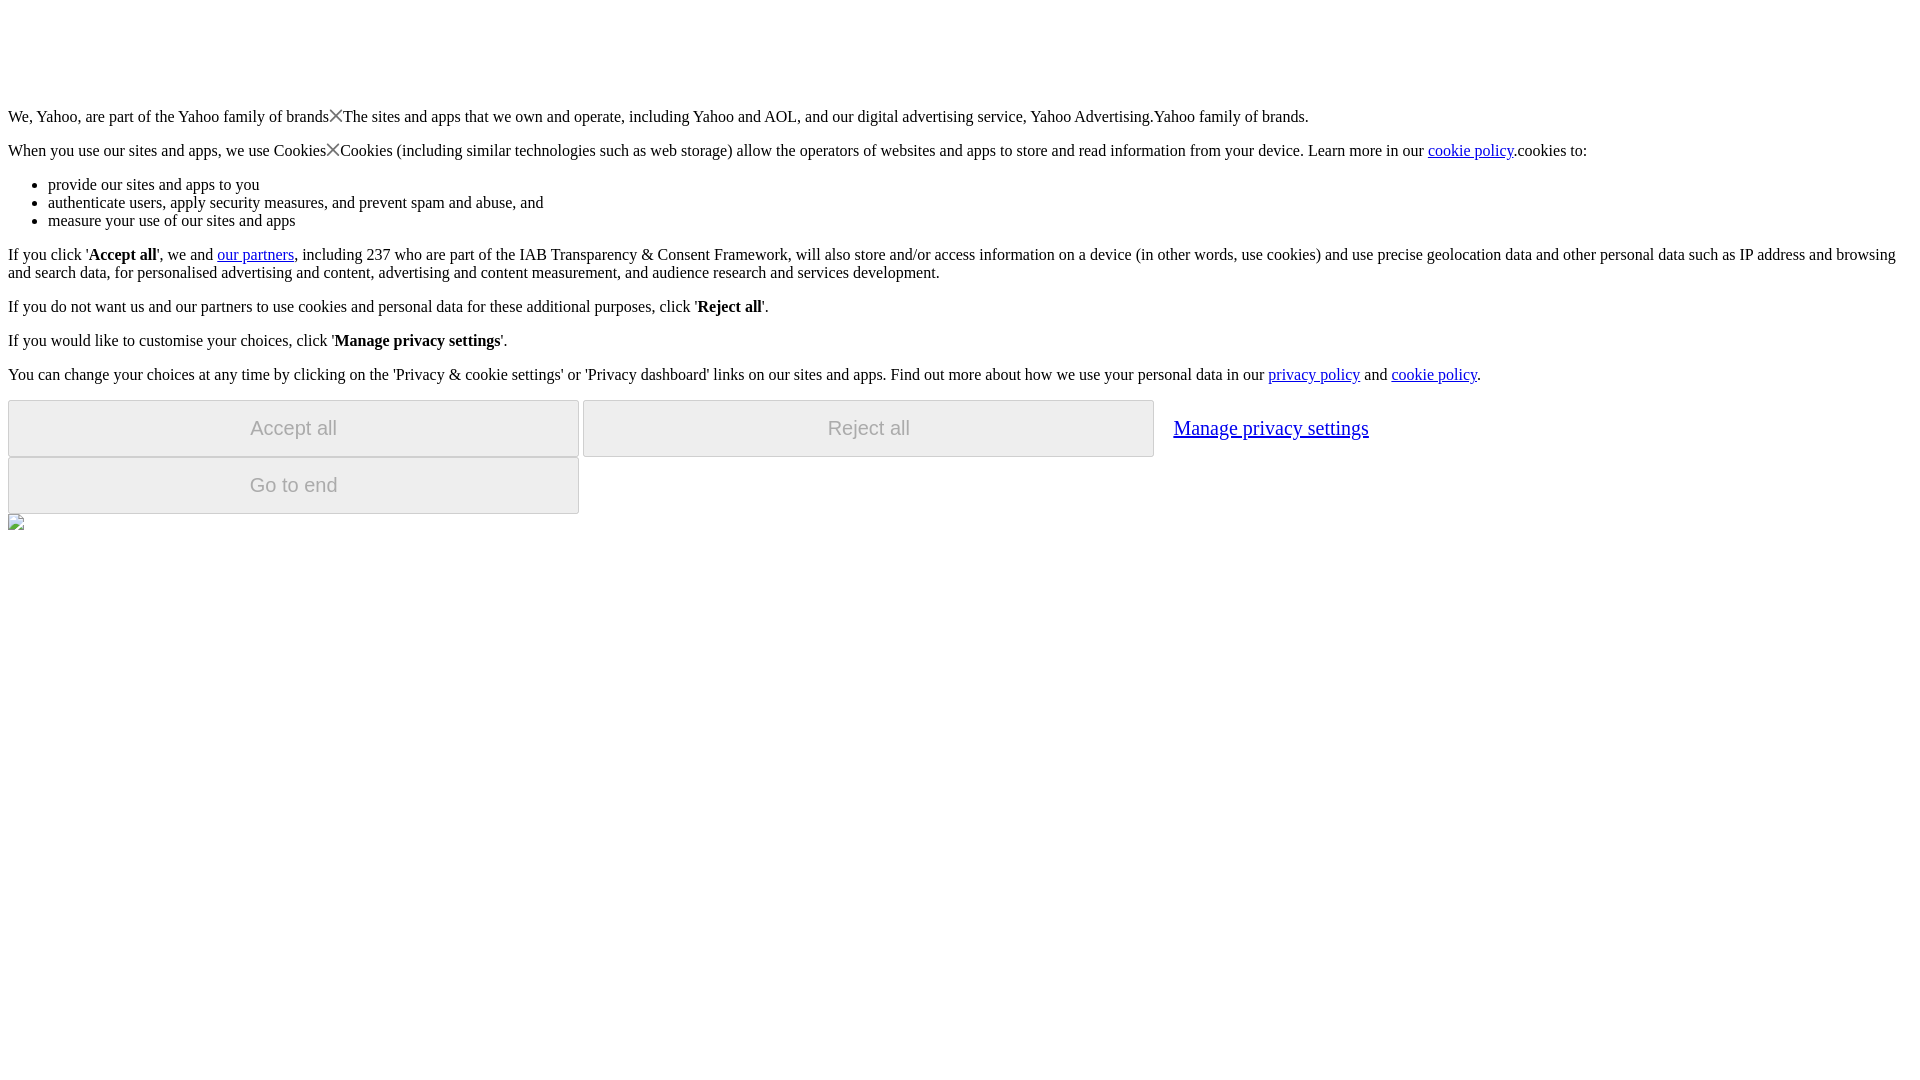 The image size is (1920, 1080). I want to click on our partners, so click(254, 254).